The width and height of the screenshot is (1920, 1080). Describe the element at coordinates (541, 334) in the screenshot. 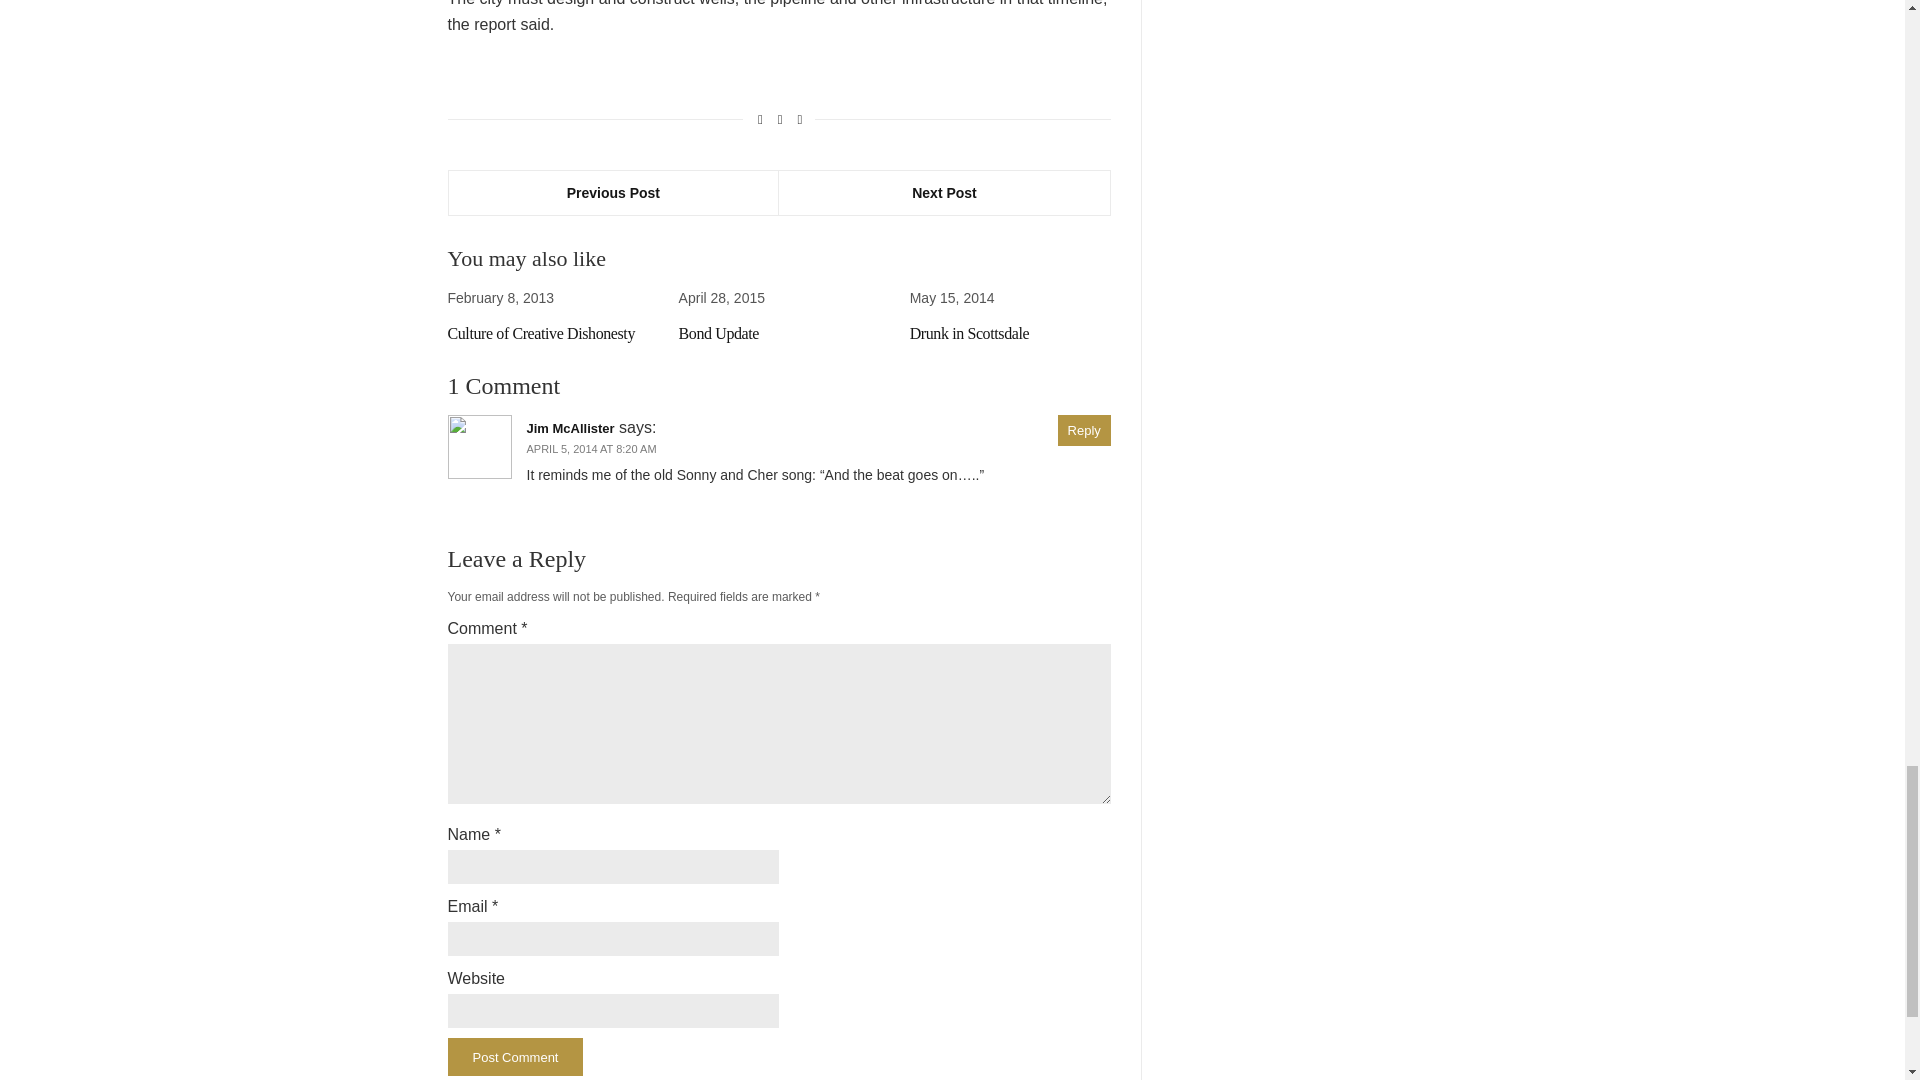

I see `Culture of Creative Dishonesty` at that location.